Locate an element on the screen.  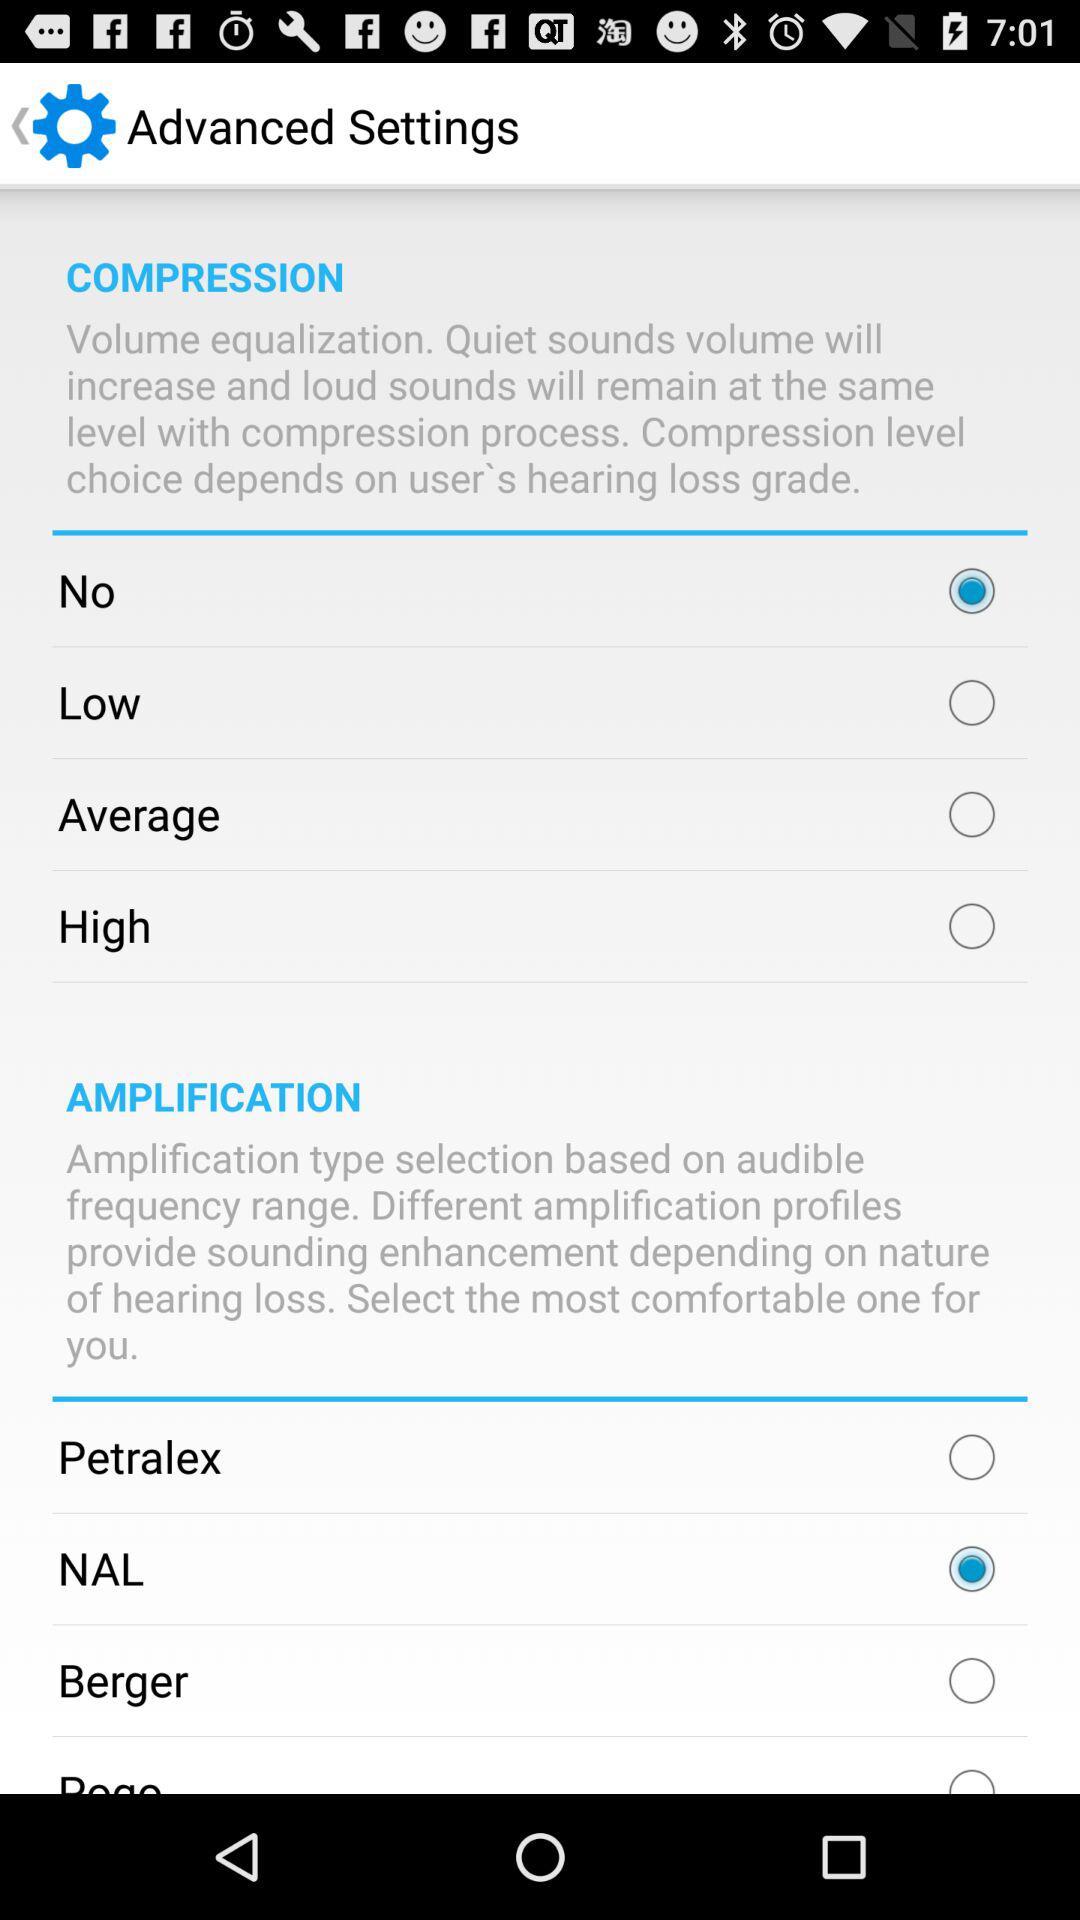
set volume equalization to low is located at coordinates (972, 702).